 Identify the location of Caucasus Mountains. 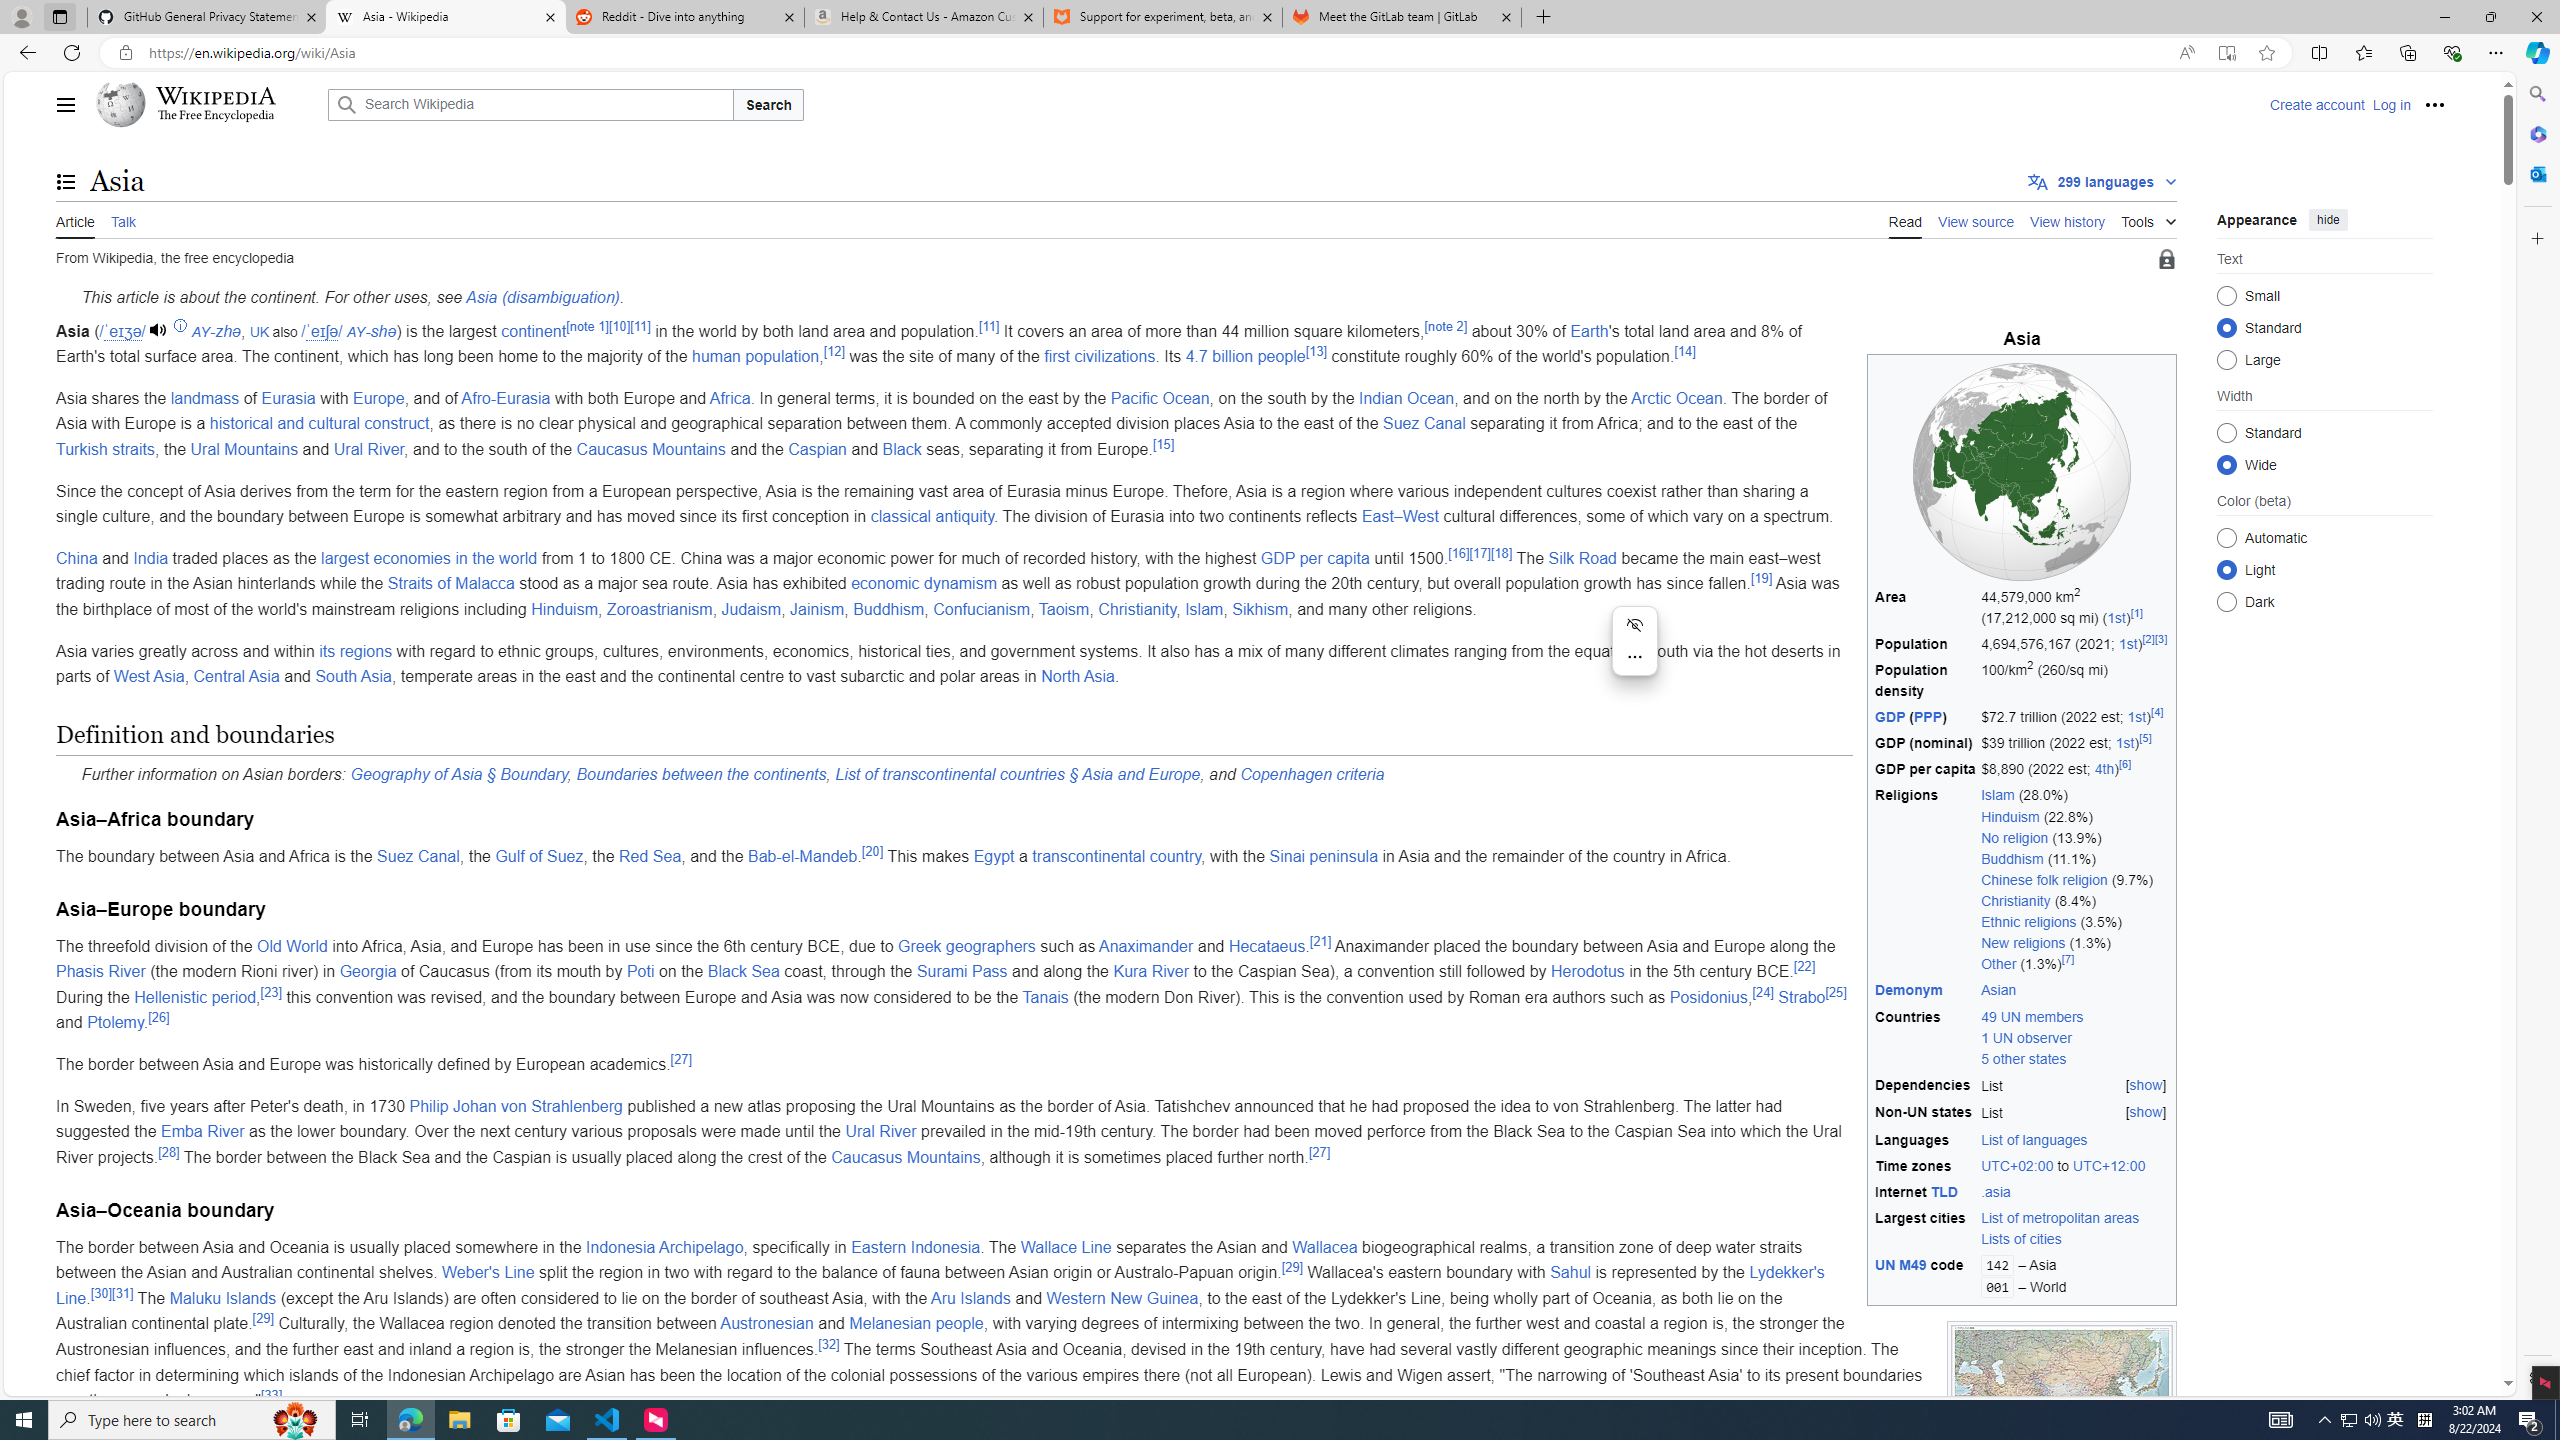
(906, 1156).